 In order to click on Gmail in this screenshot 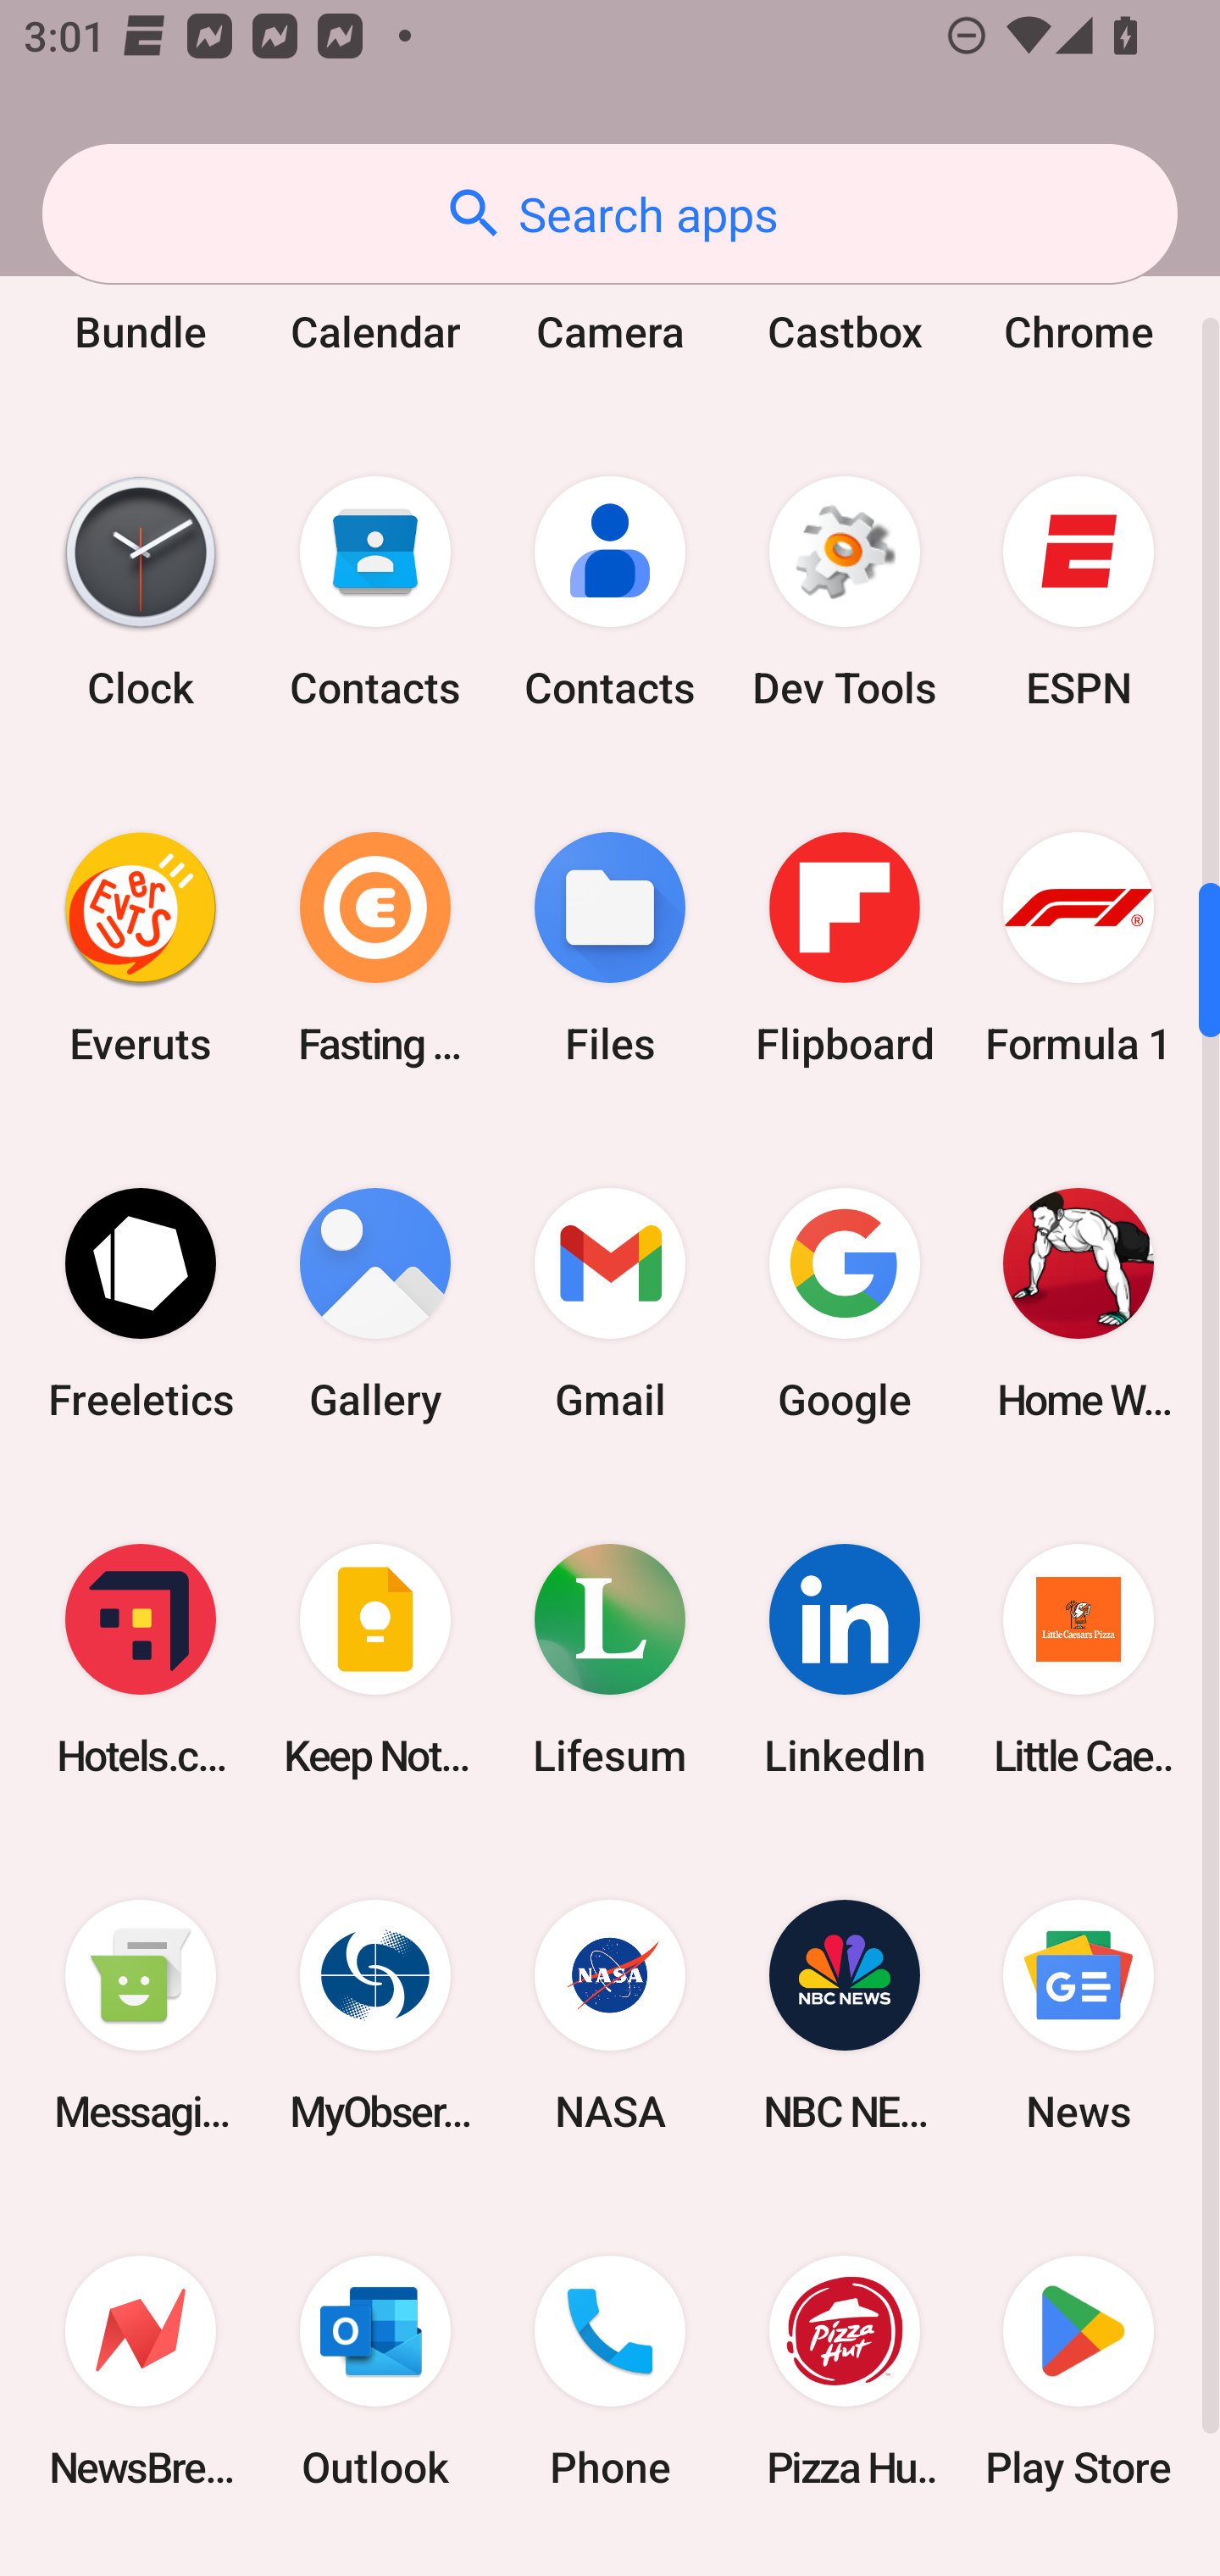, I will do `click(610, 1303)`.